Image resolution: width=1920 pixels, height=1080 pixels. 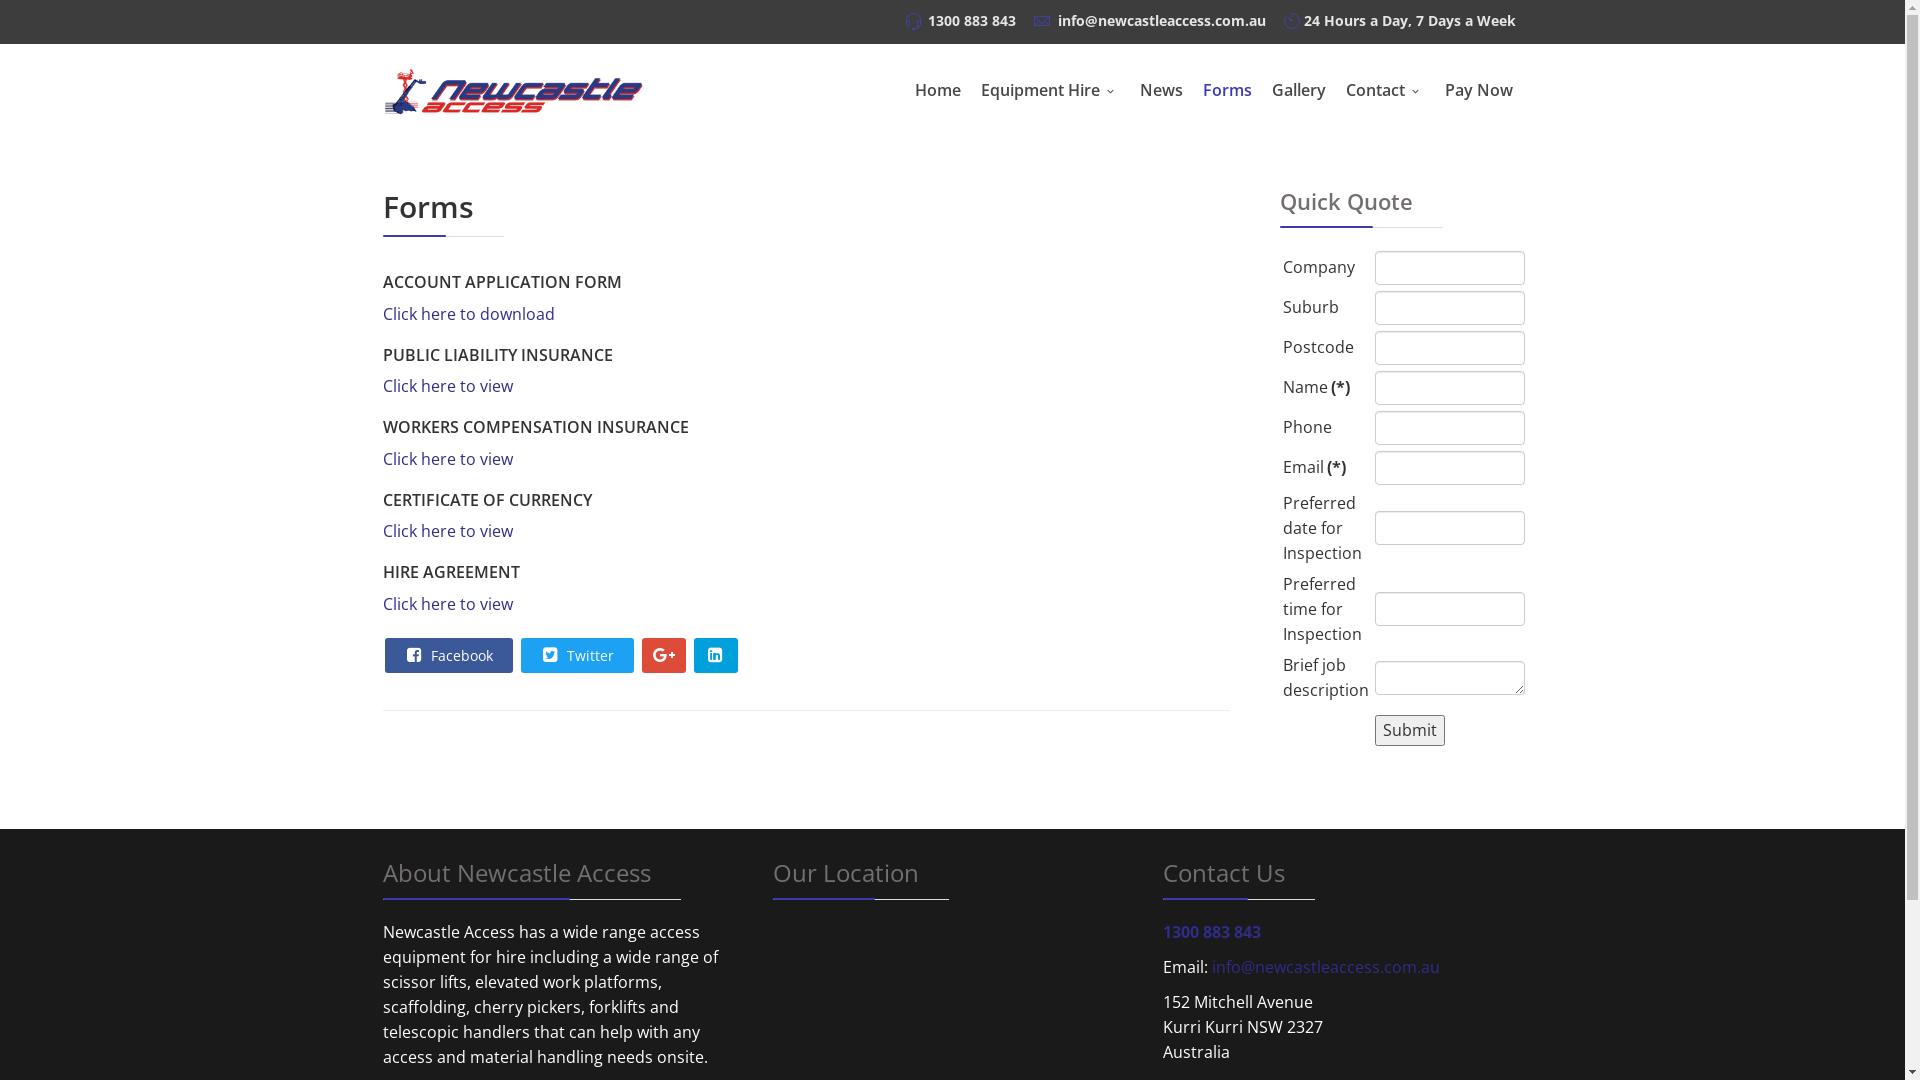 I want to click on info@newcastleaccess.com.au, so click(x=1162, y=20).